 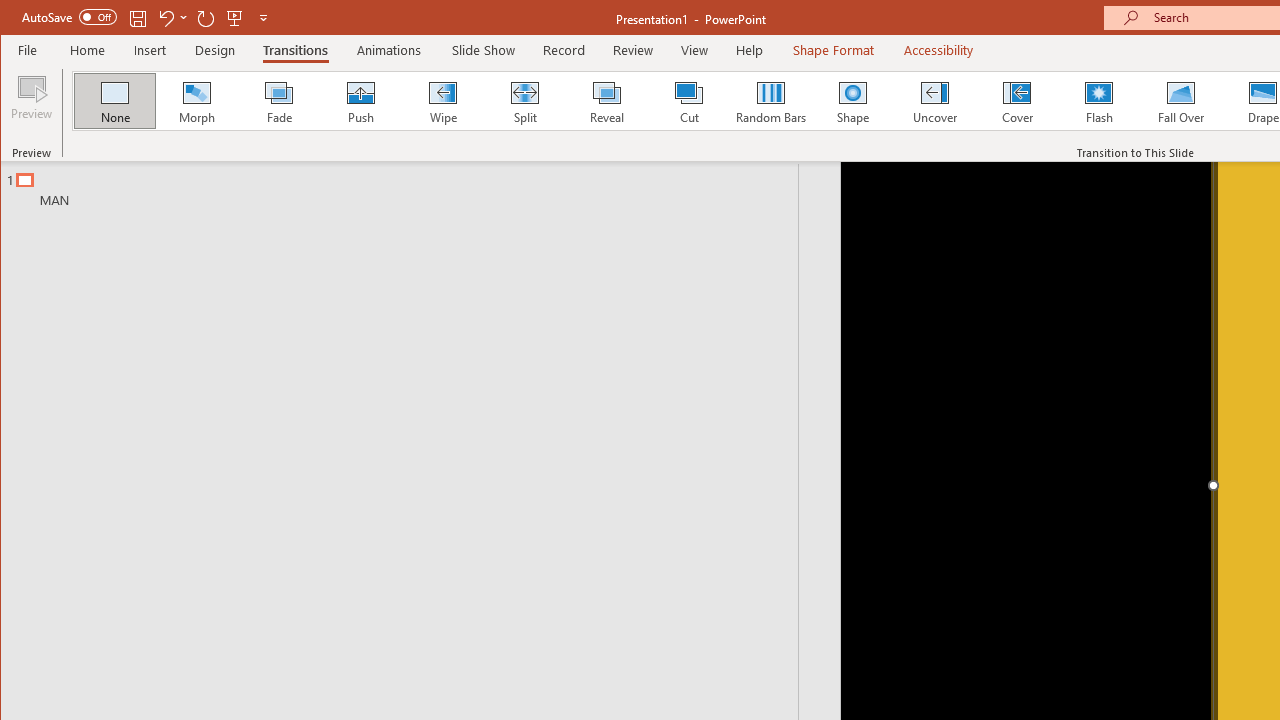 What do you see at coordinates (934, 100) in the screenshot?
I see `Uncover` at bounding box center [934, 100].